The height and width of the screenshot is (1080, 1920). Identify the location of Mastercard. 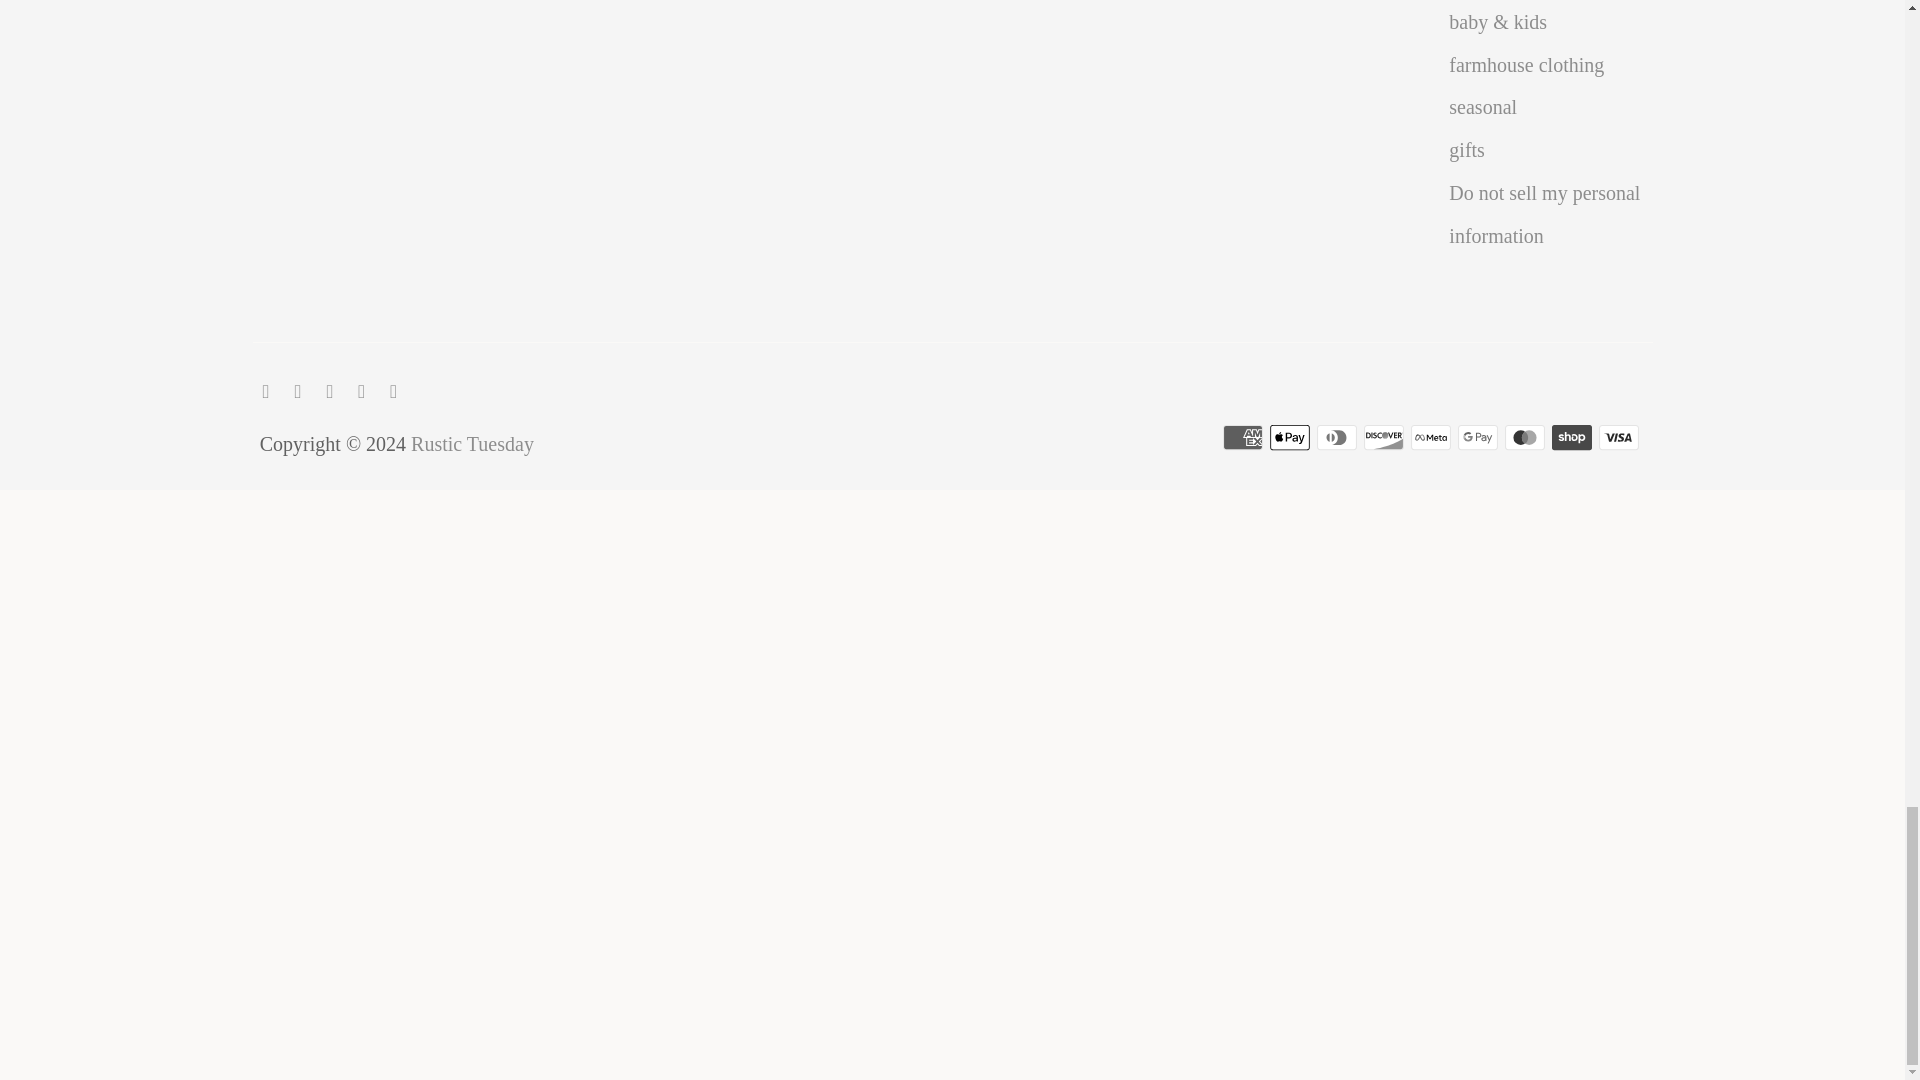
(1525, 438).